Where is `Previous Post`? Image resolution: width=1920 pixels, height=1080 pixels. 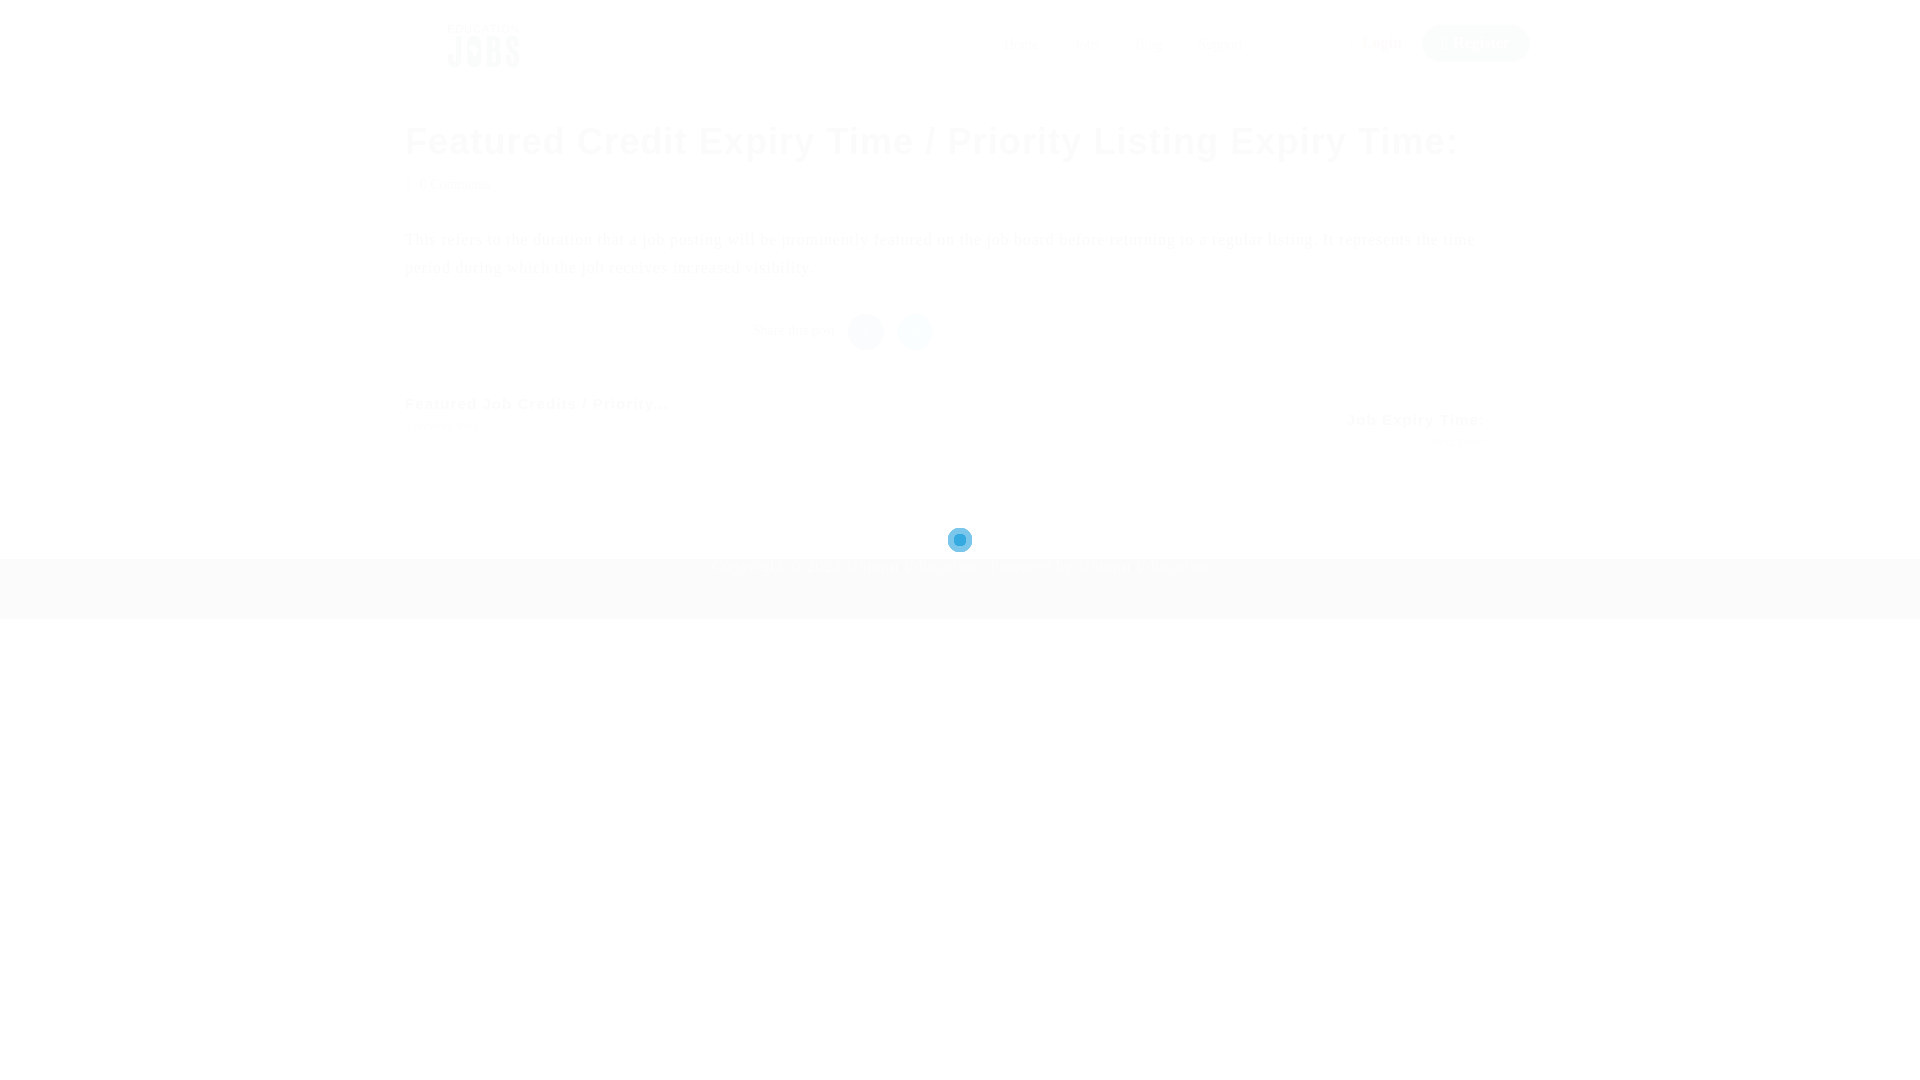
Previous Post is located at coordinates (442, 426).